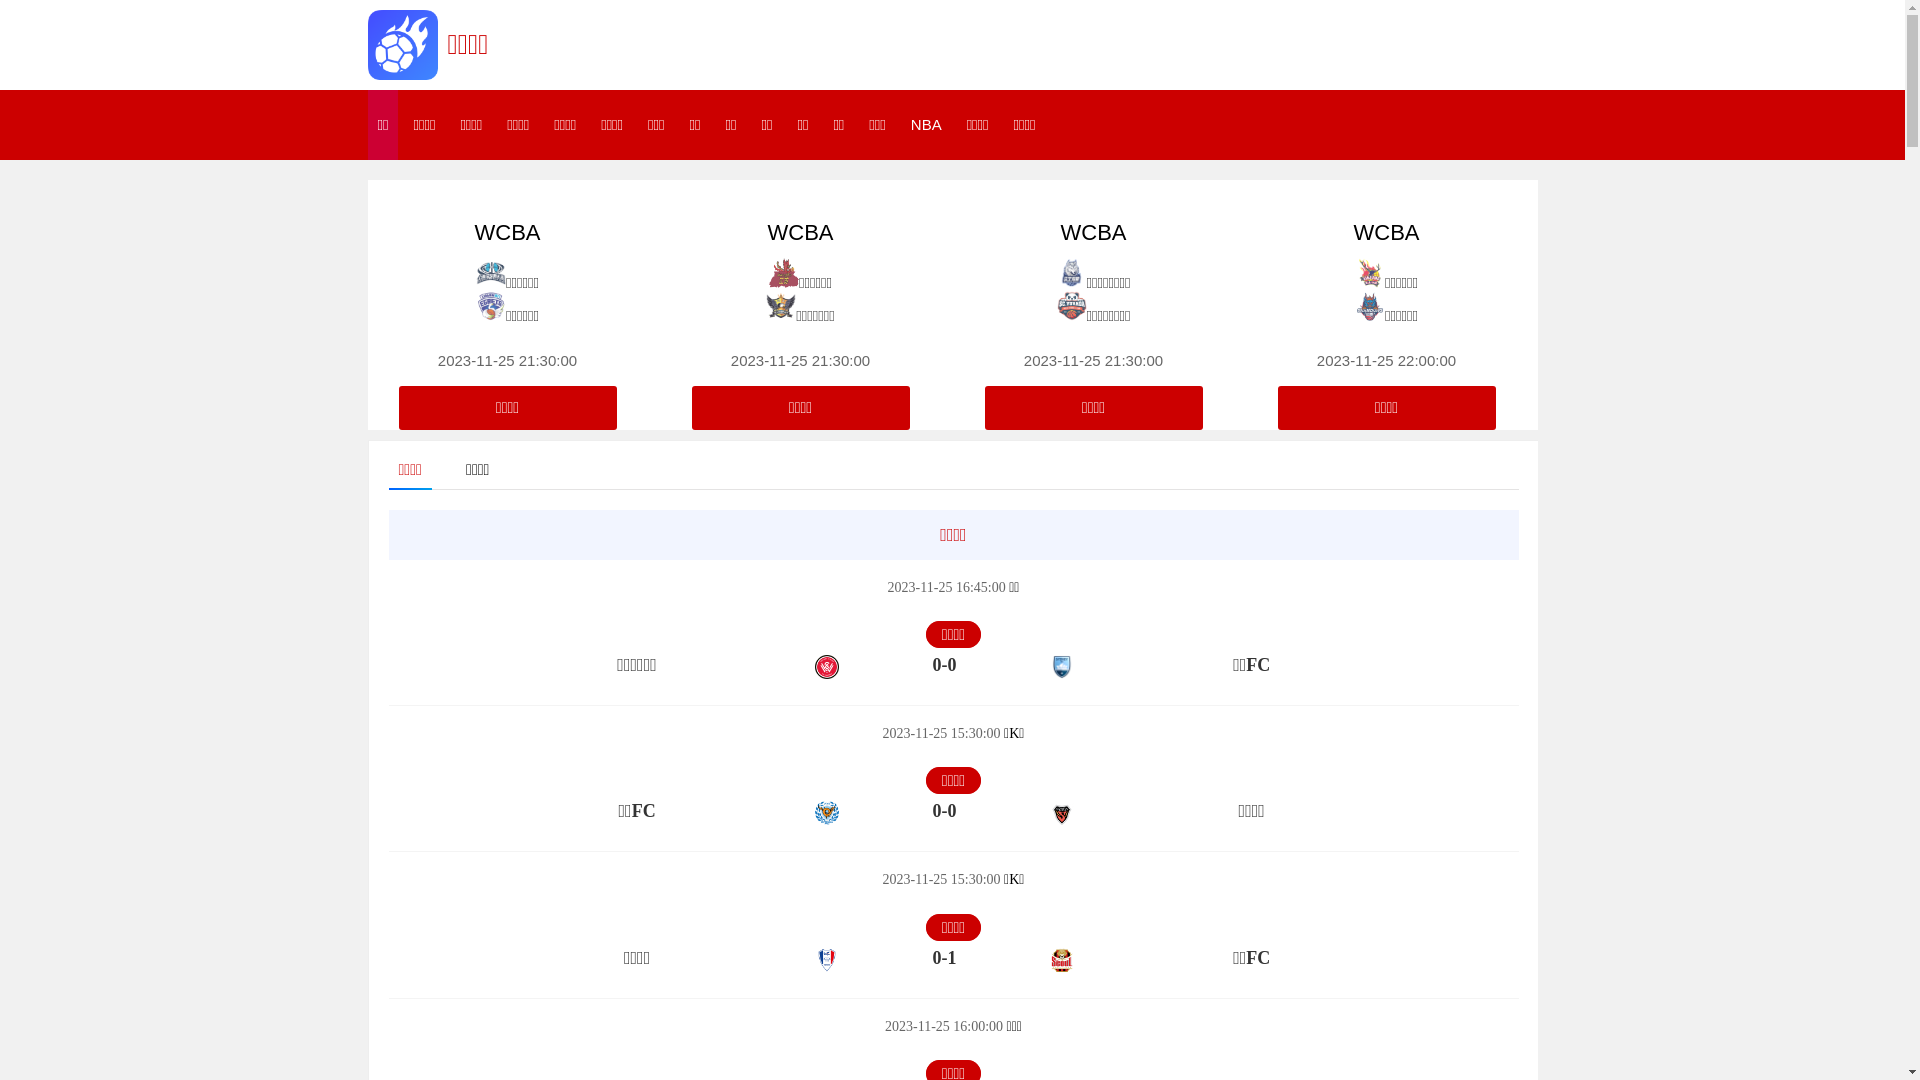  What do you see at coordinates (926, 125) in the screenshot?
I see `NBA` at bounding box center [926, 125].